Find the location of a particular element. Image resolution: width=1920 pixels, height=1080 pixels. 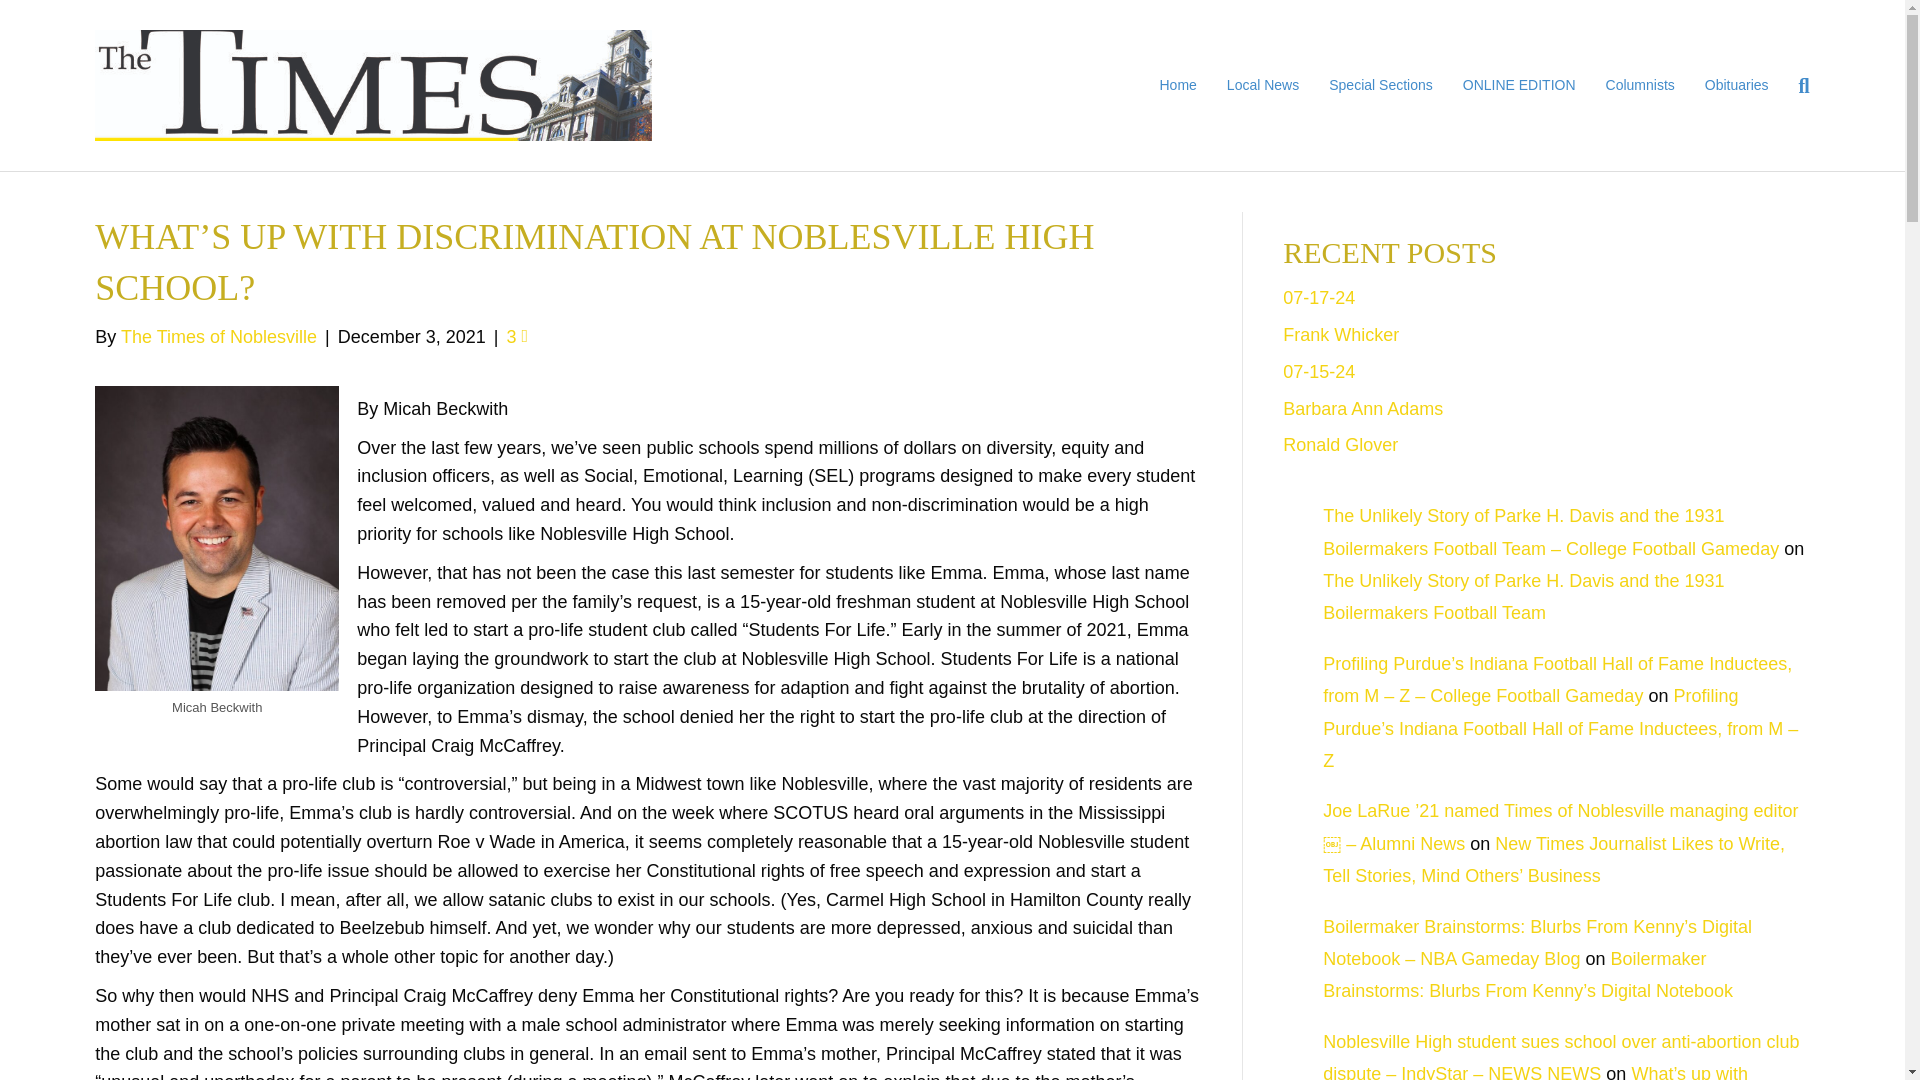

Special Sections is located at coordinates (1380, 86).